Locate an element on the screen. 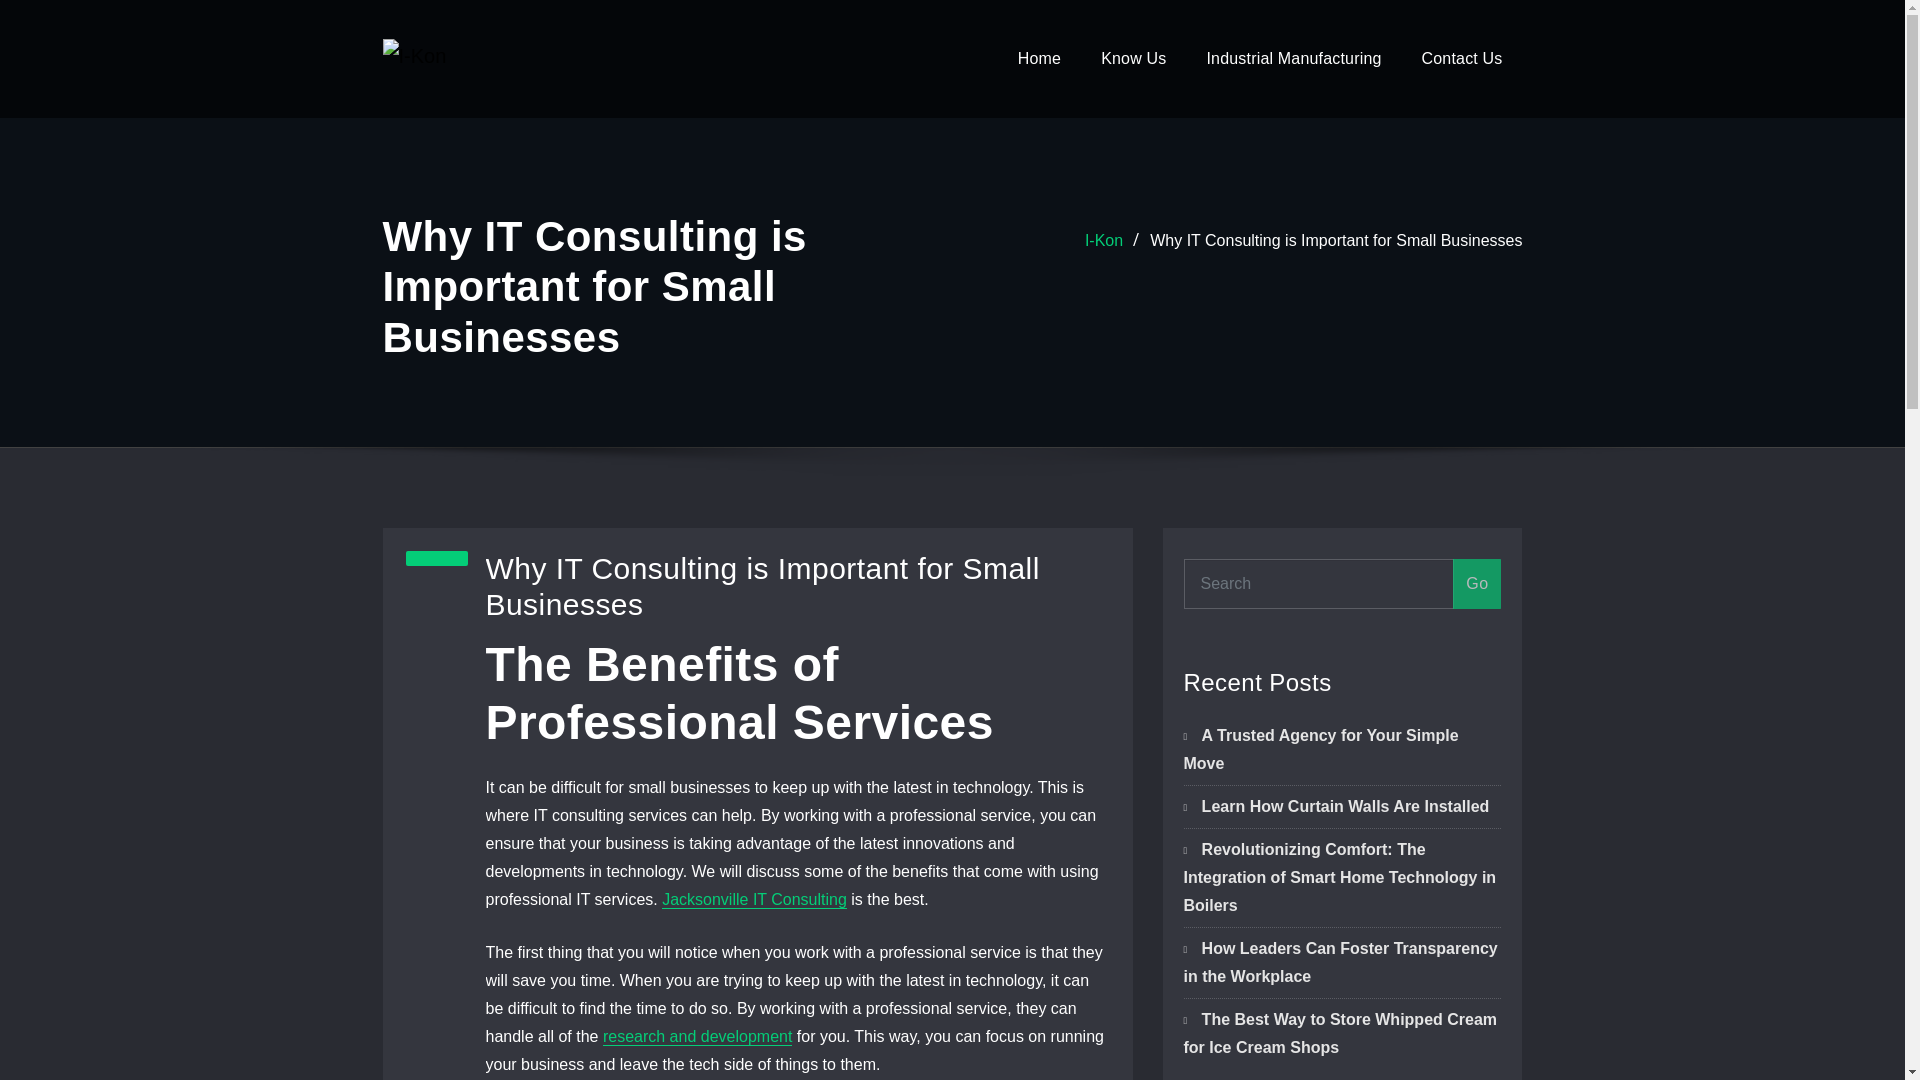 The height and width of the screenshot is (1080, 1920). I-Kon is located at coordinates (1104, 240).